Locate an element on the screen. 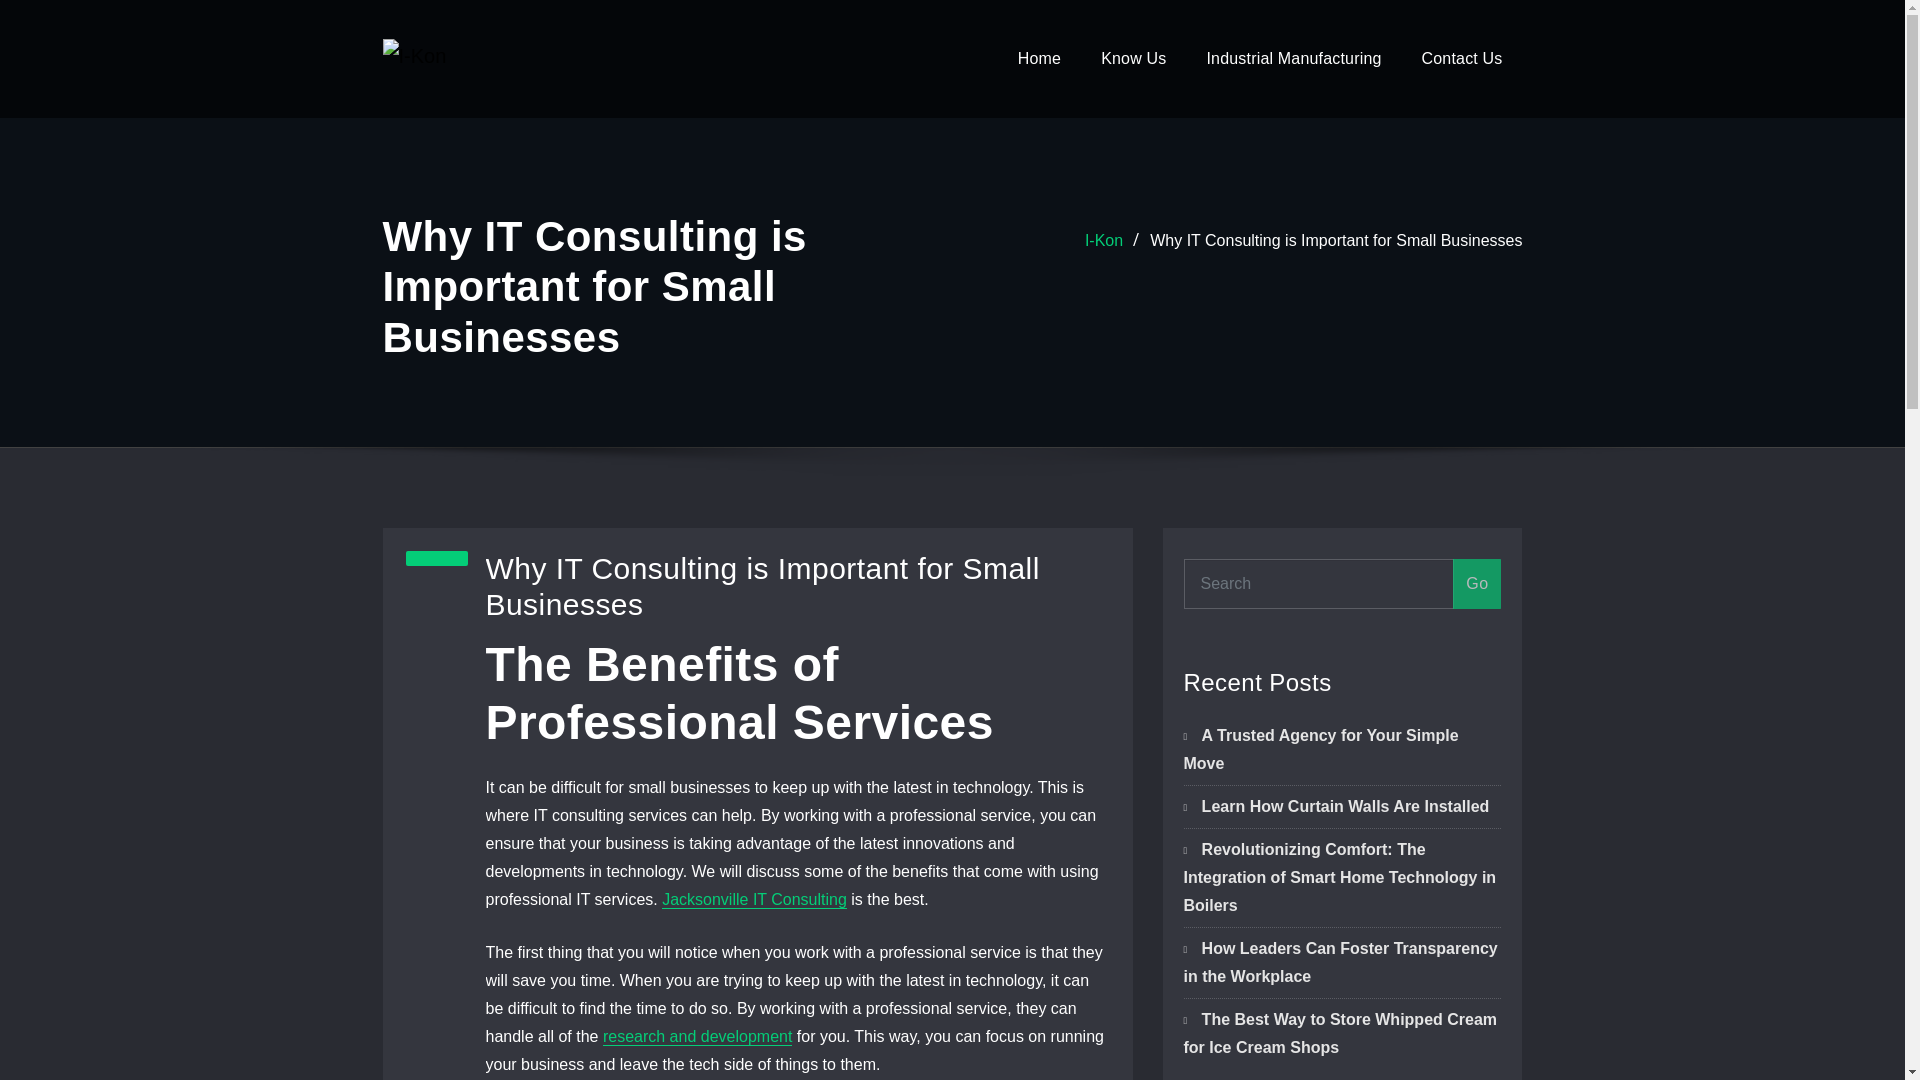 The height and width of the screenshot is (1080, 1920). I-Kon is located at coordinates (1104, 240).